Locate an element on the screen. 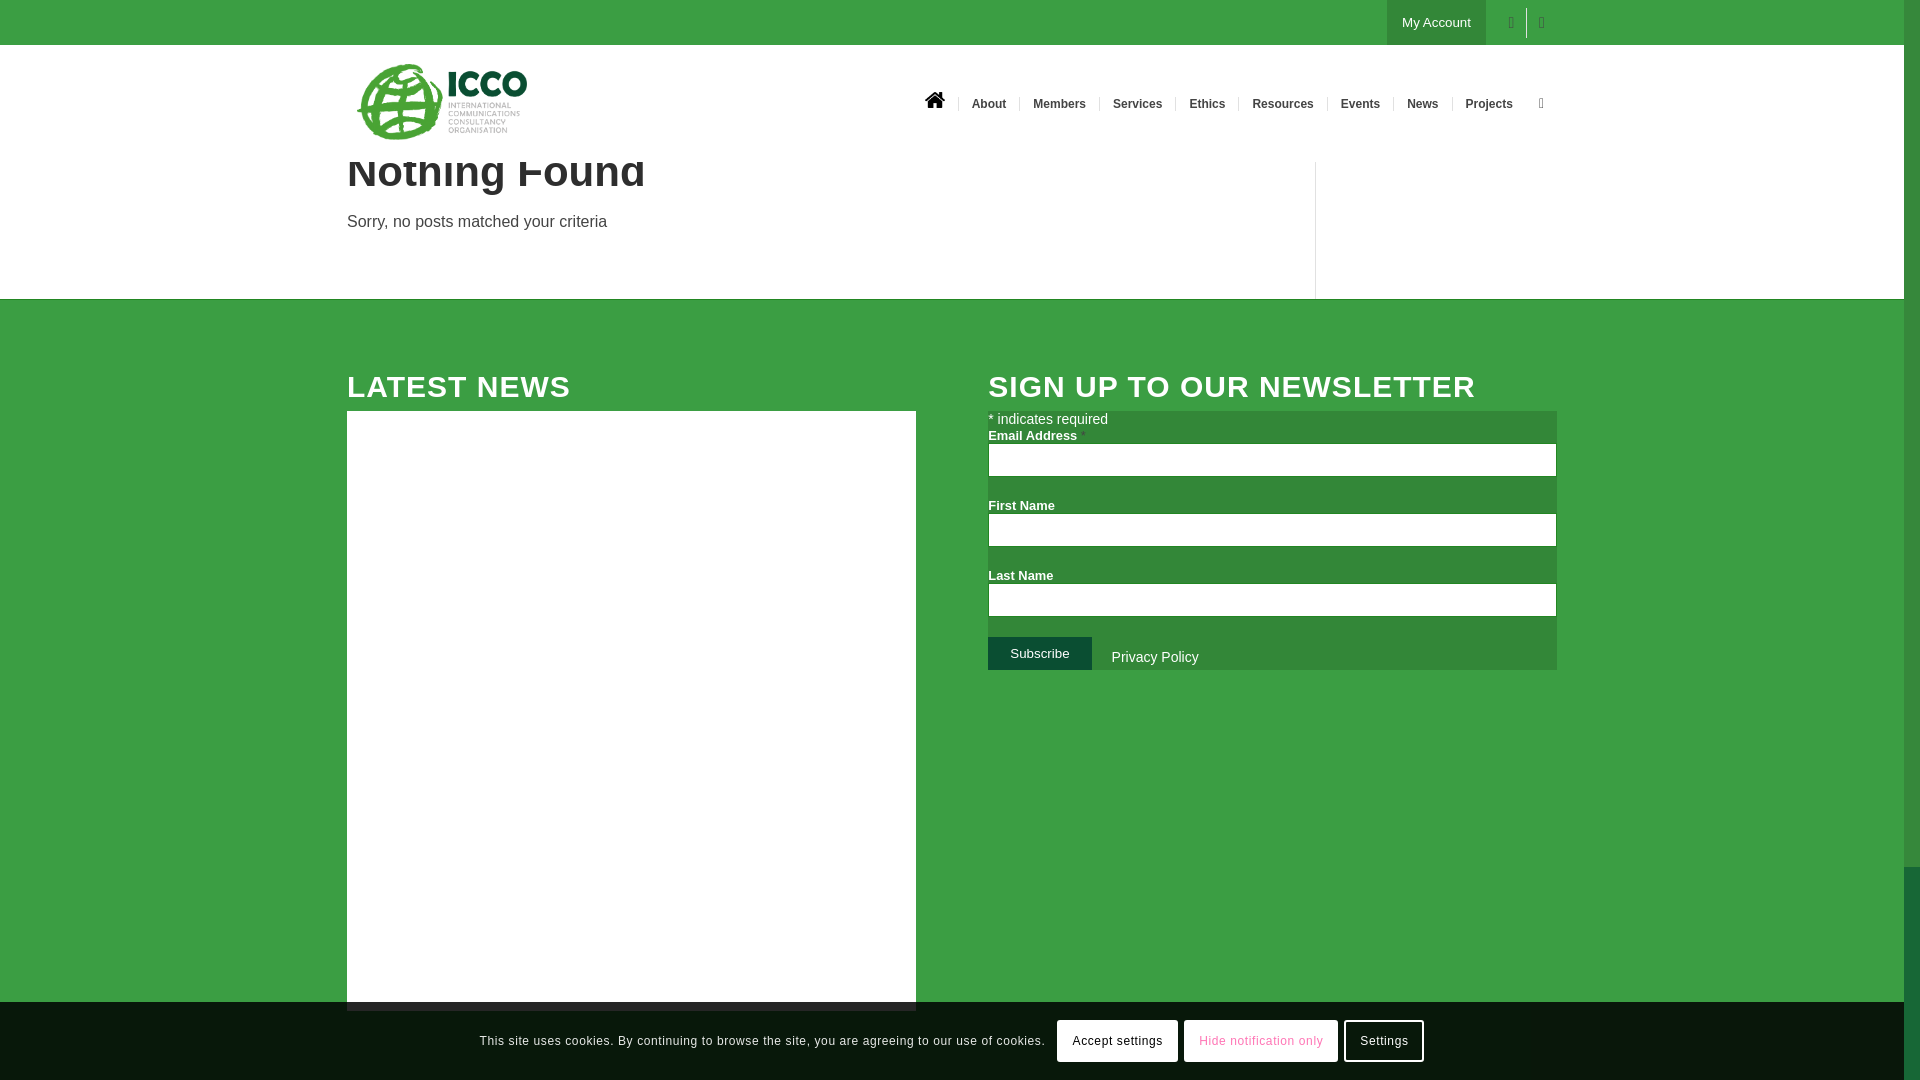 This screenshot has height=1080, width=1920. Subscribe is located at coordinates (1039, 653).